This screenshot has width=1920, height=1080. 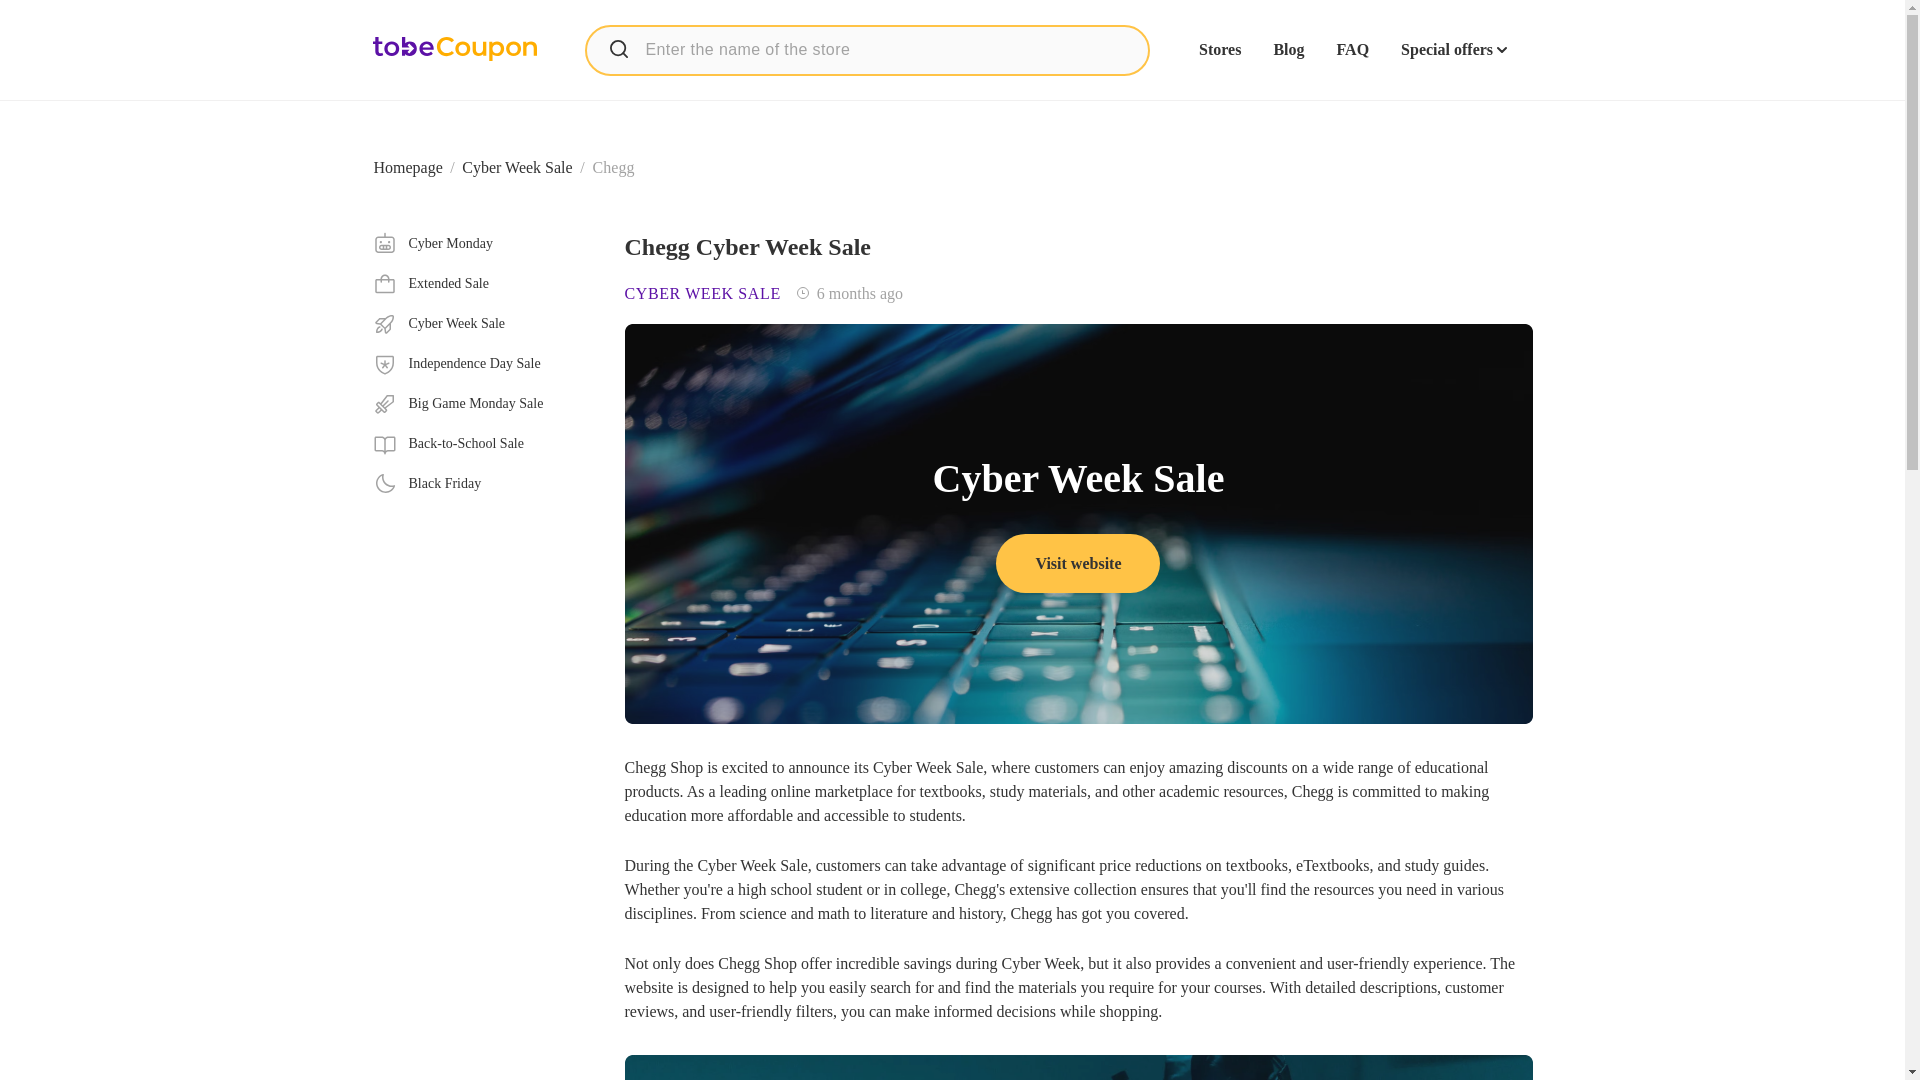 I want to click on Homepage, so click(x=408, y=167).